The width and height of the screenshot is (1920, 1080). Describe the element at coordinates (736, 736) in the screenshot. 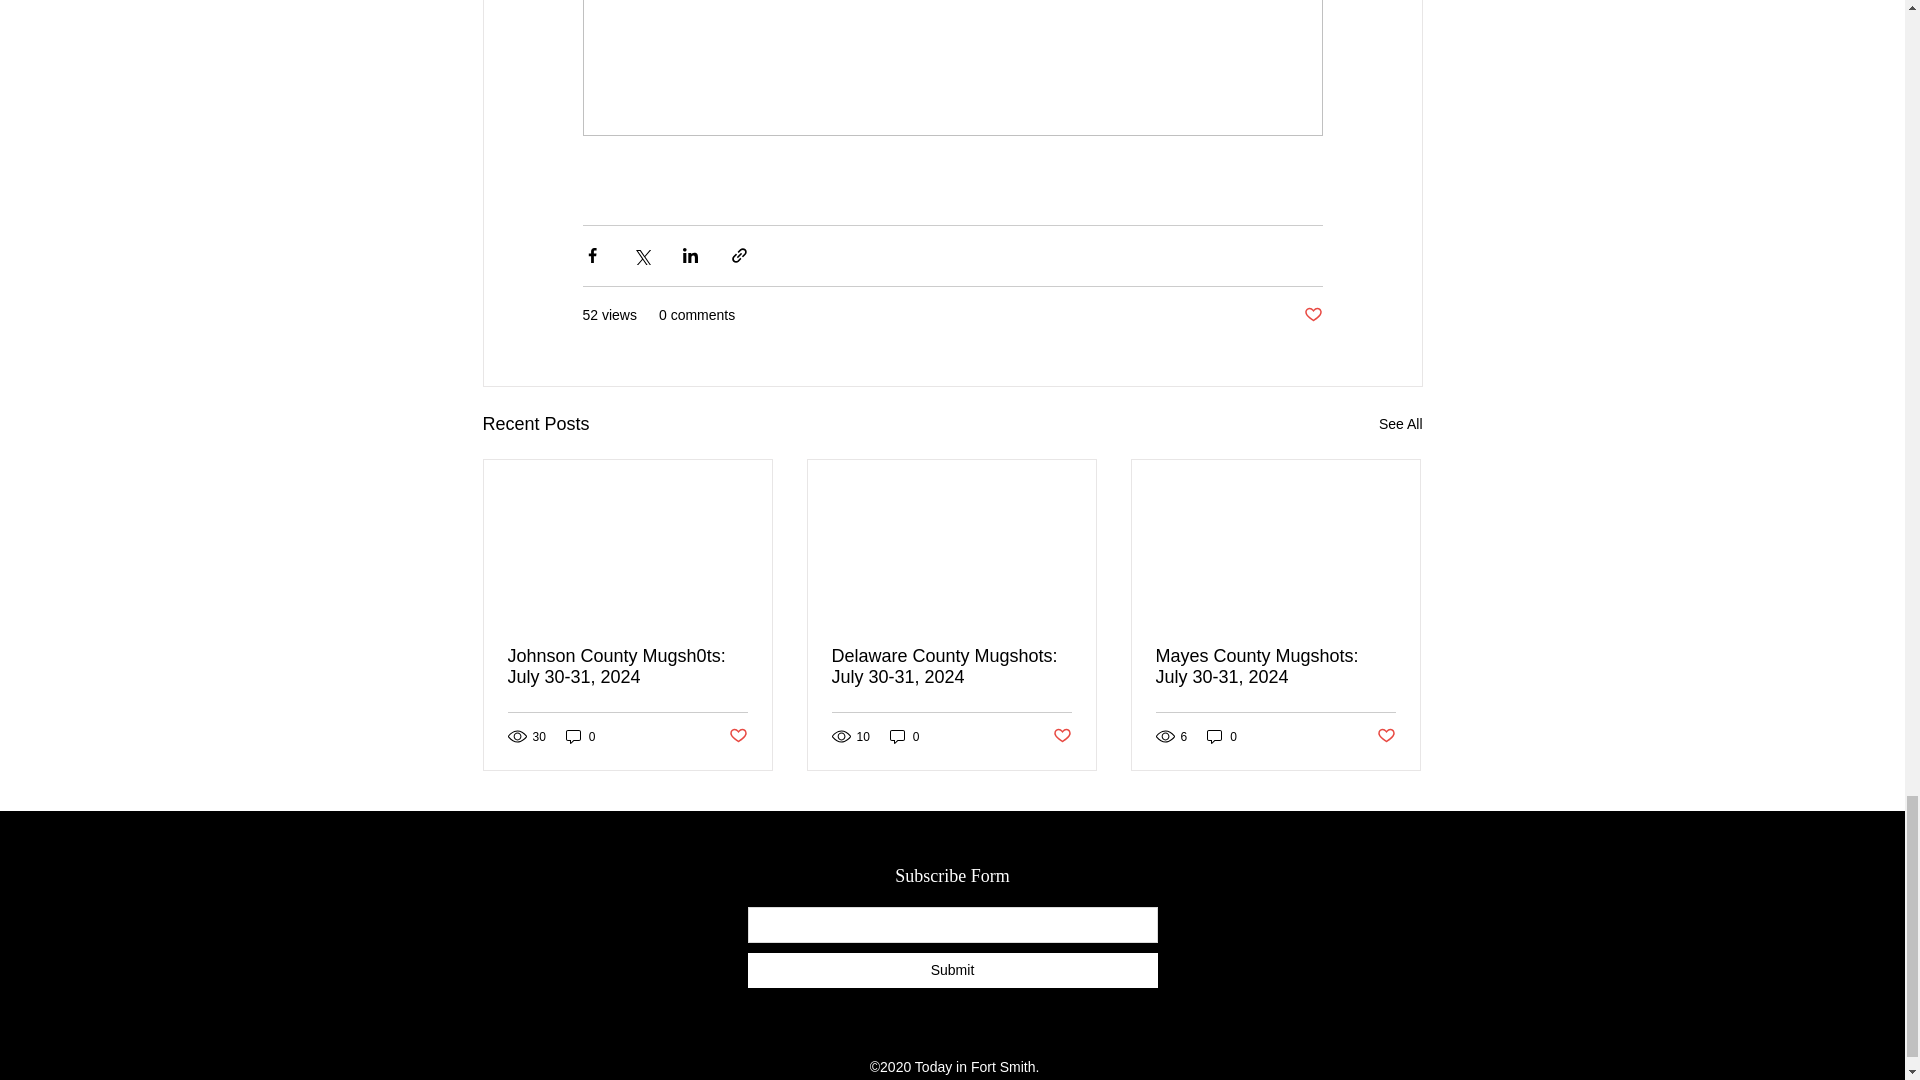

I see `Post not marked as liked` at that location.